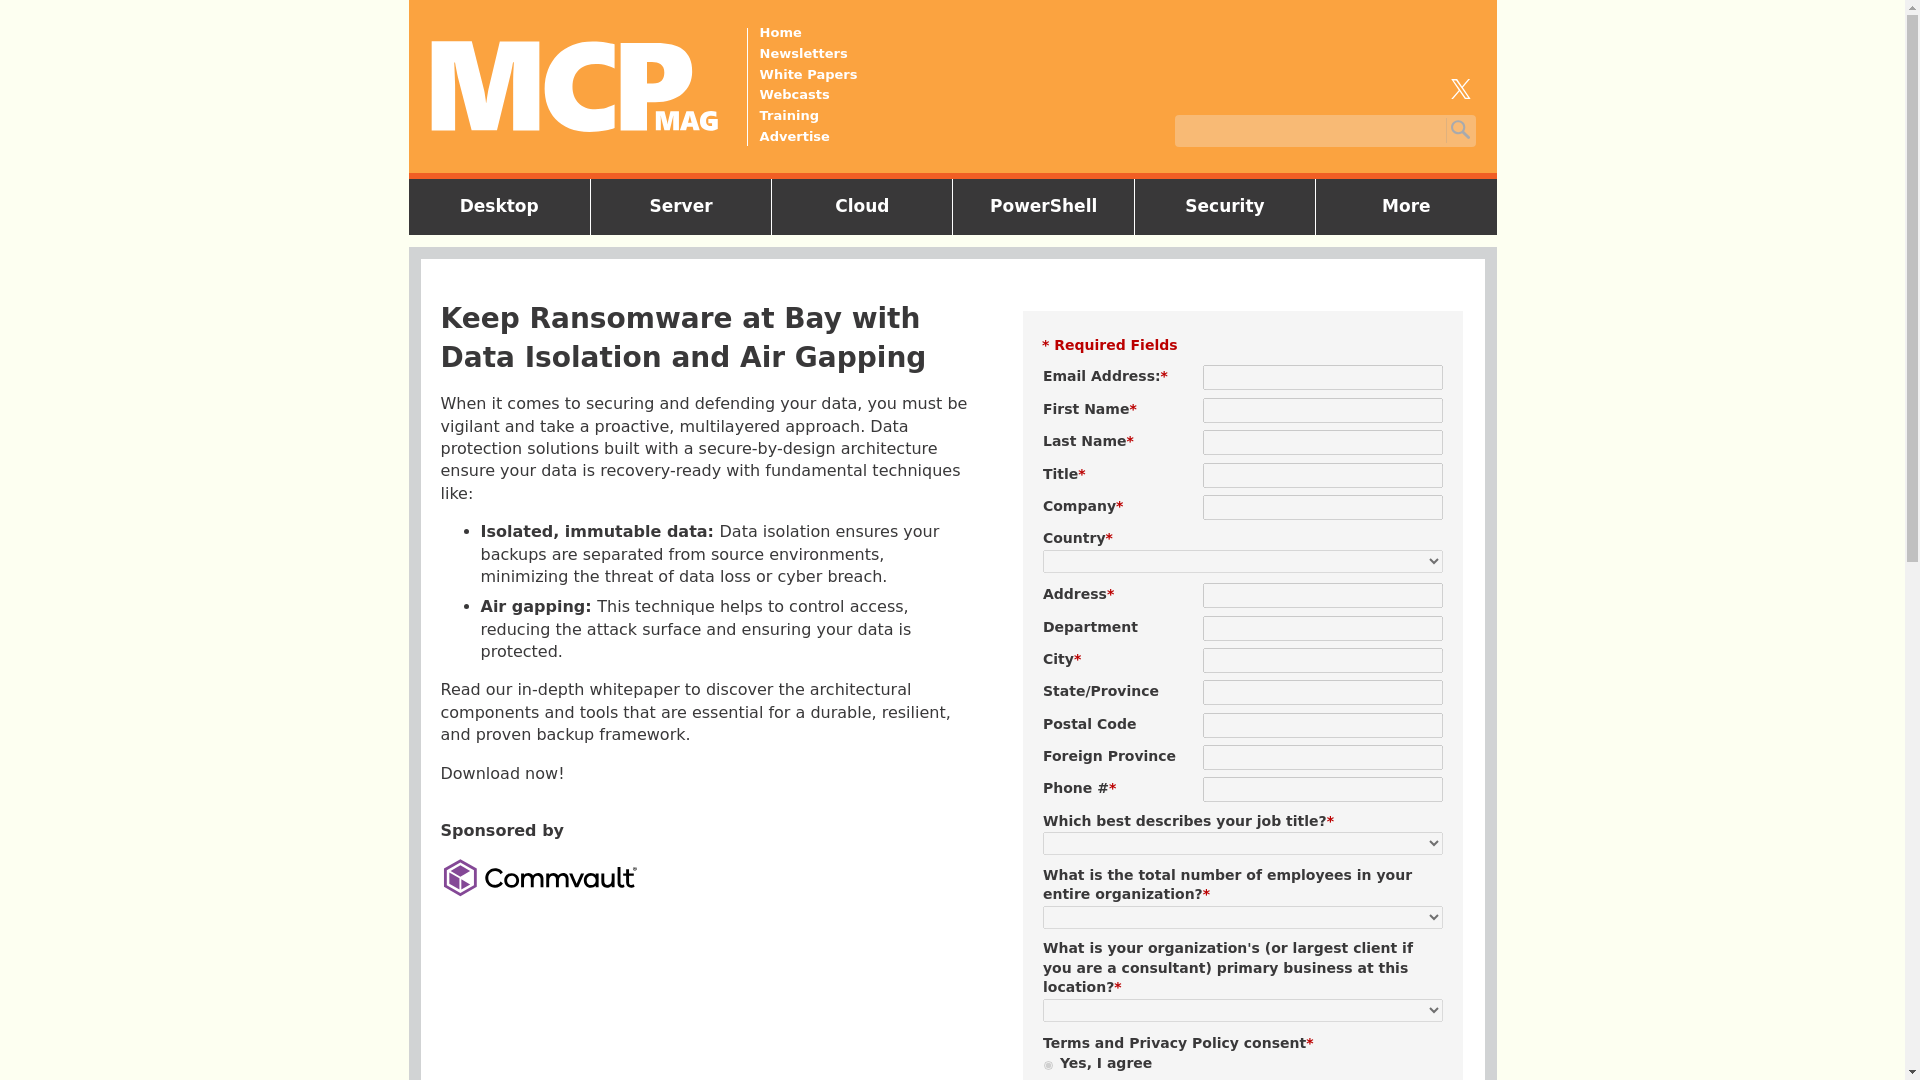  What do you see at coordinates (1224, 206) in the screenshot?
I see `Security` at bounding box center [1224, 206].